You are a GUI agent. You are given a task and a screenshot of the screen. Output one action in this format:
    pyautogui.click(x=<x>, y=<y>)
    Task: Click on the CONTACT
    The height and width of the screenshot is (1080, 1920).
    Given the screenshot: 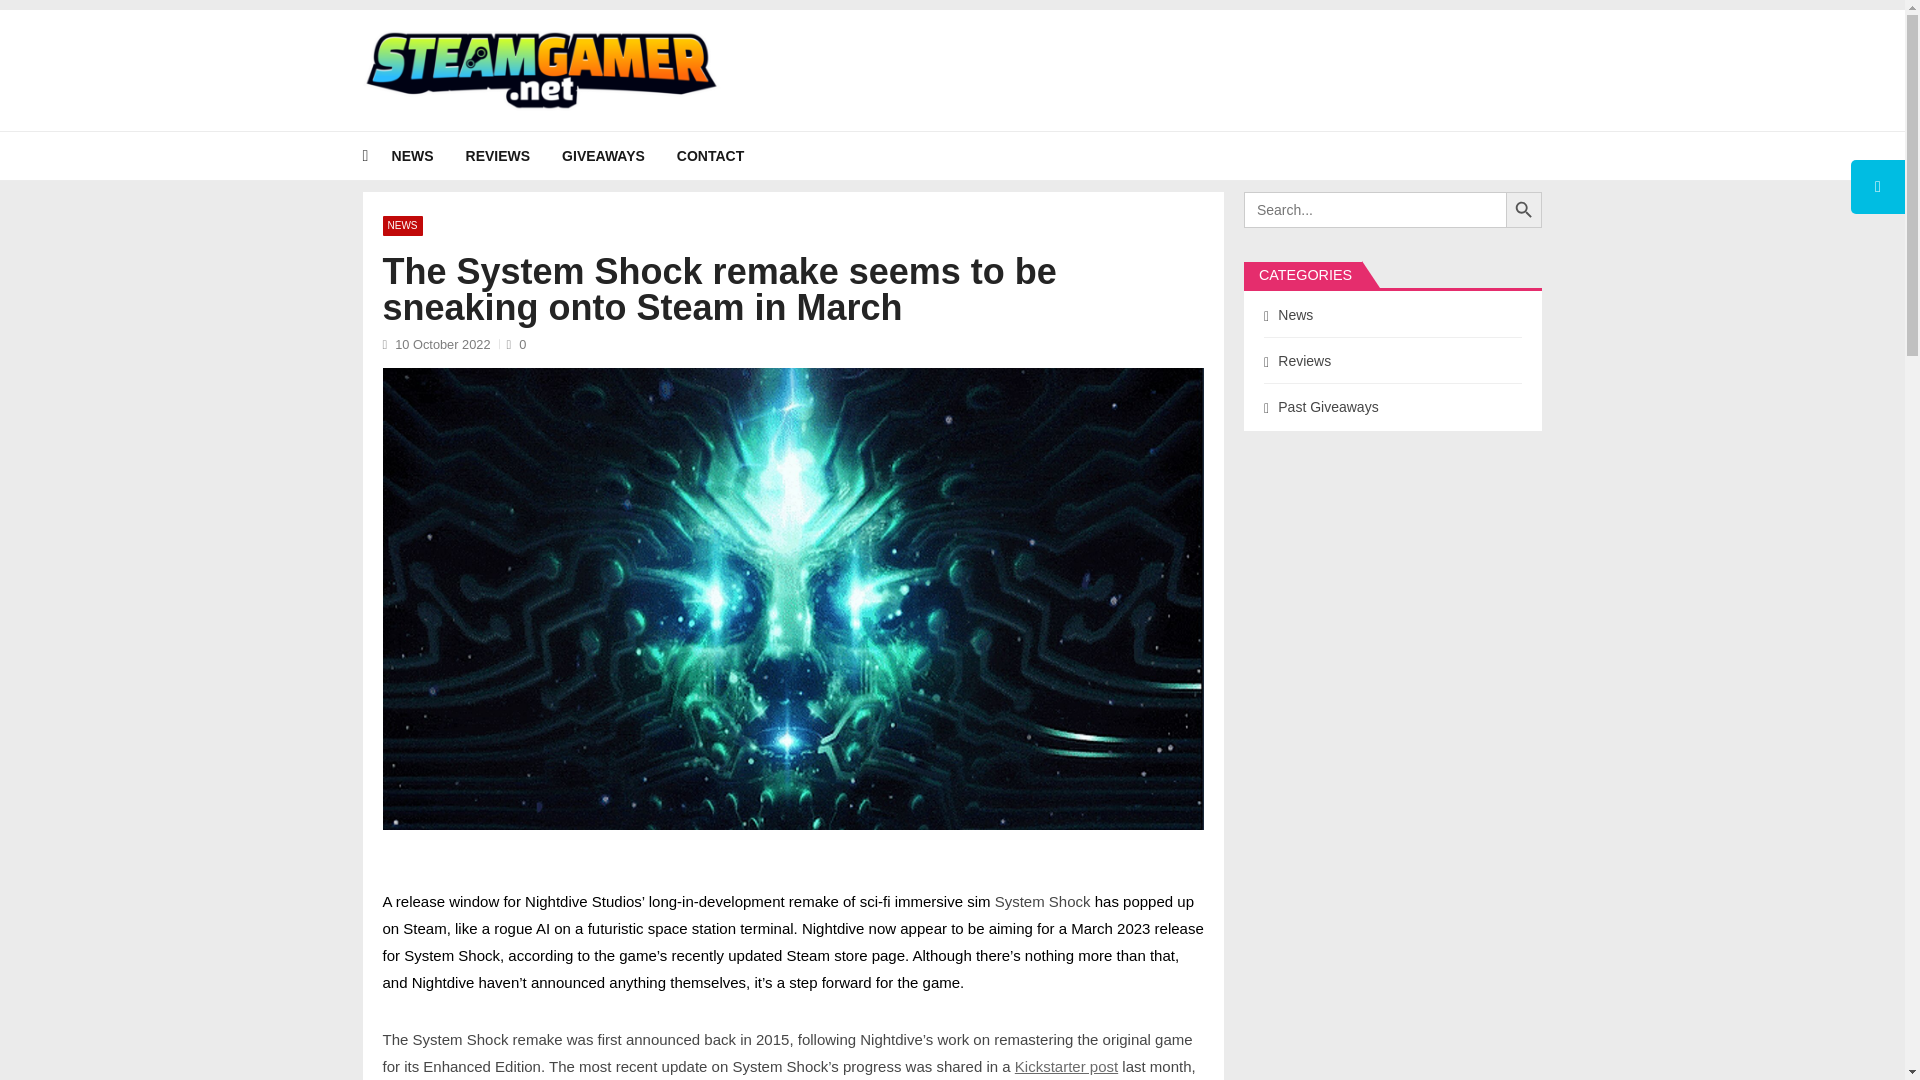 What is the action you would take?
    pyautogui.click(x=726, y=156)
    